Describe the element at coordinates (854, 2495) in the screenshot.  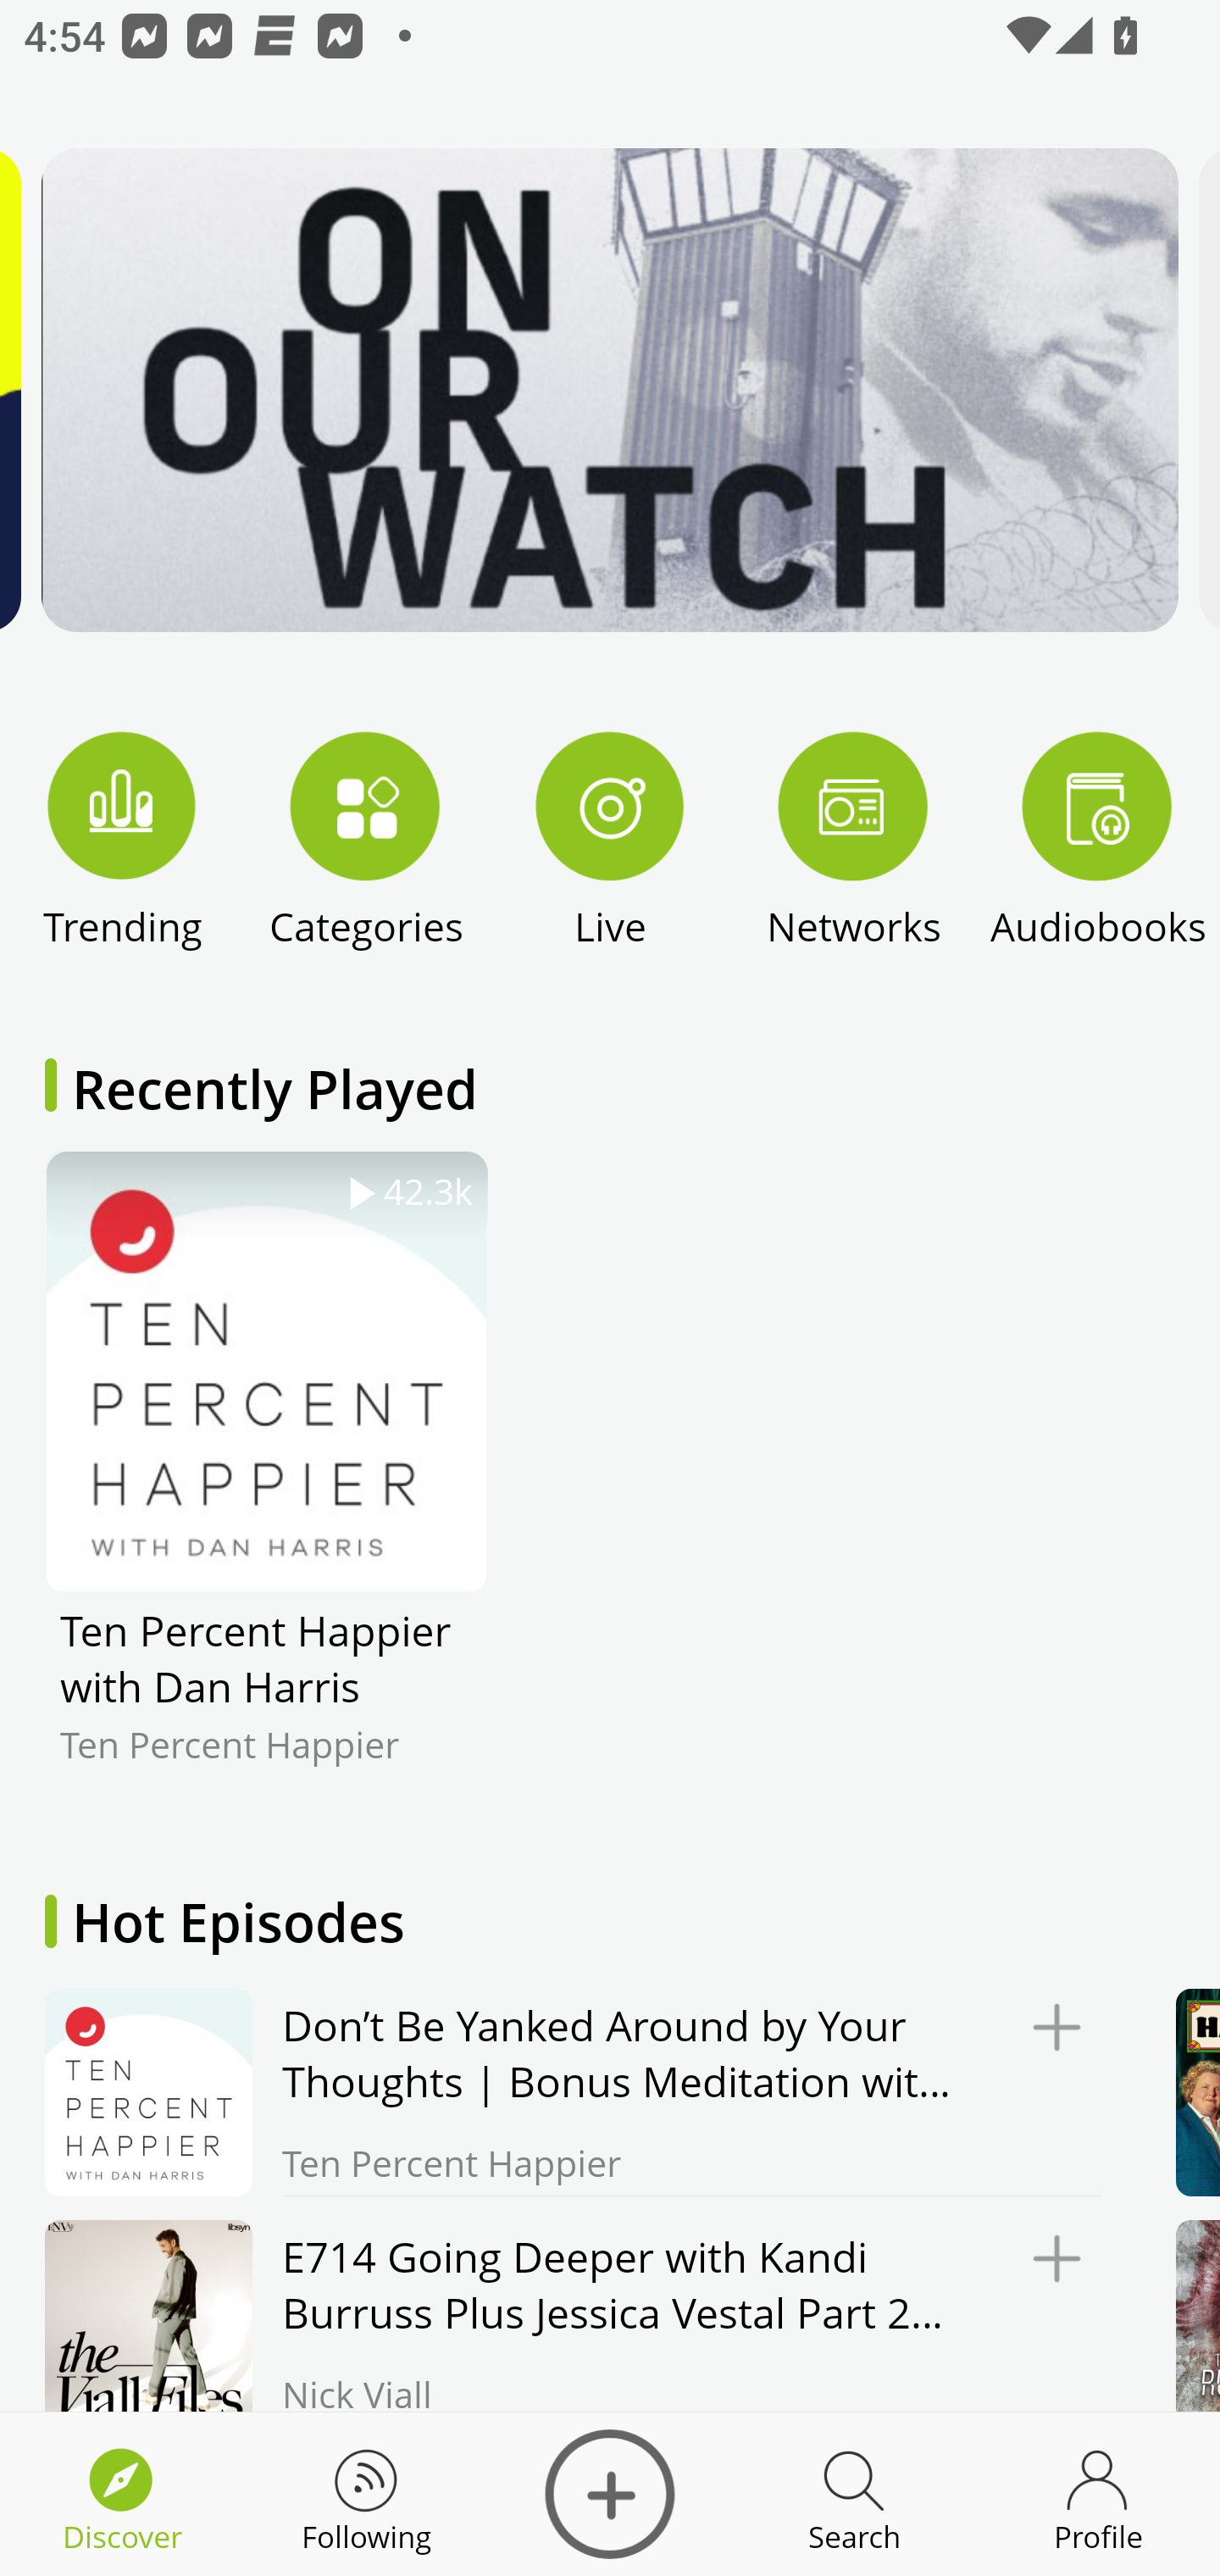
I see `Discover Search` at that location.